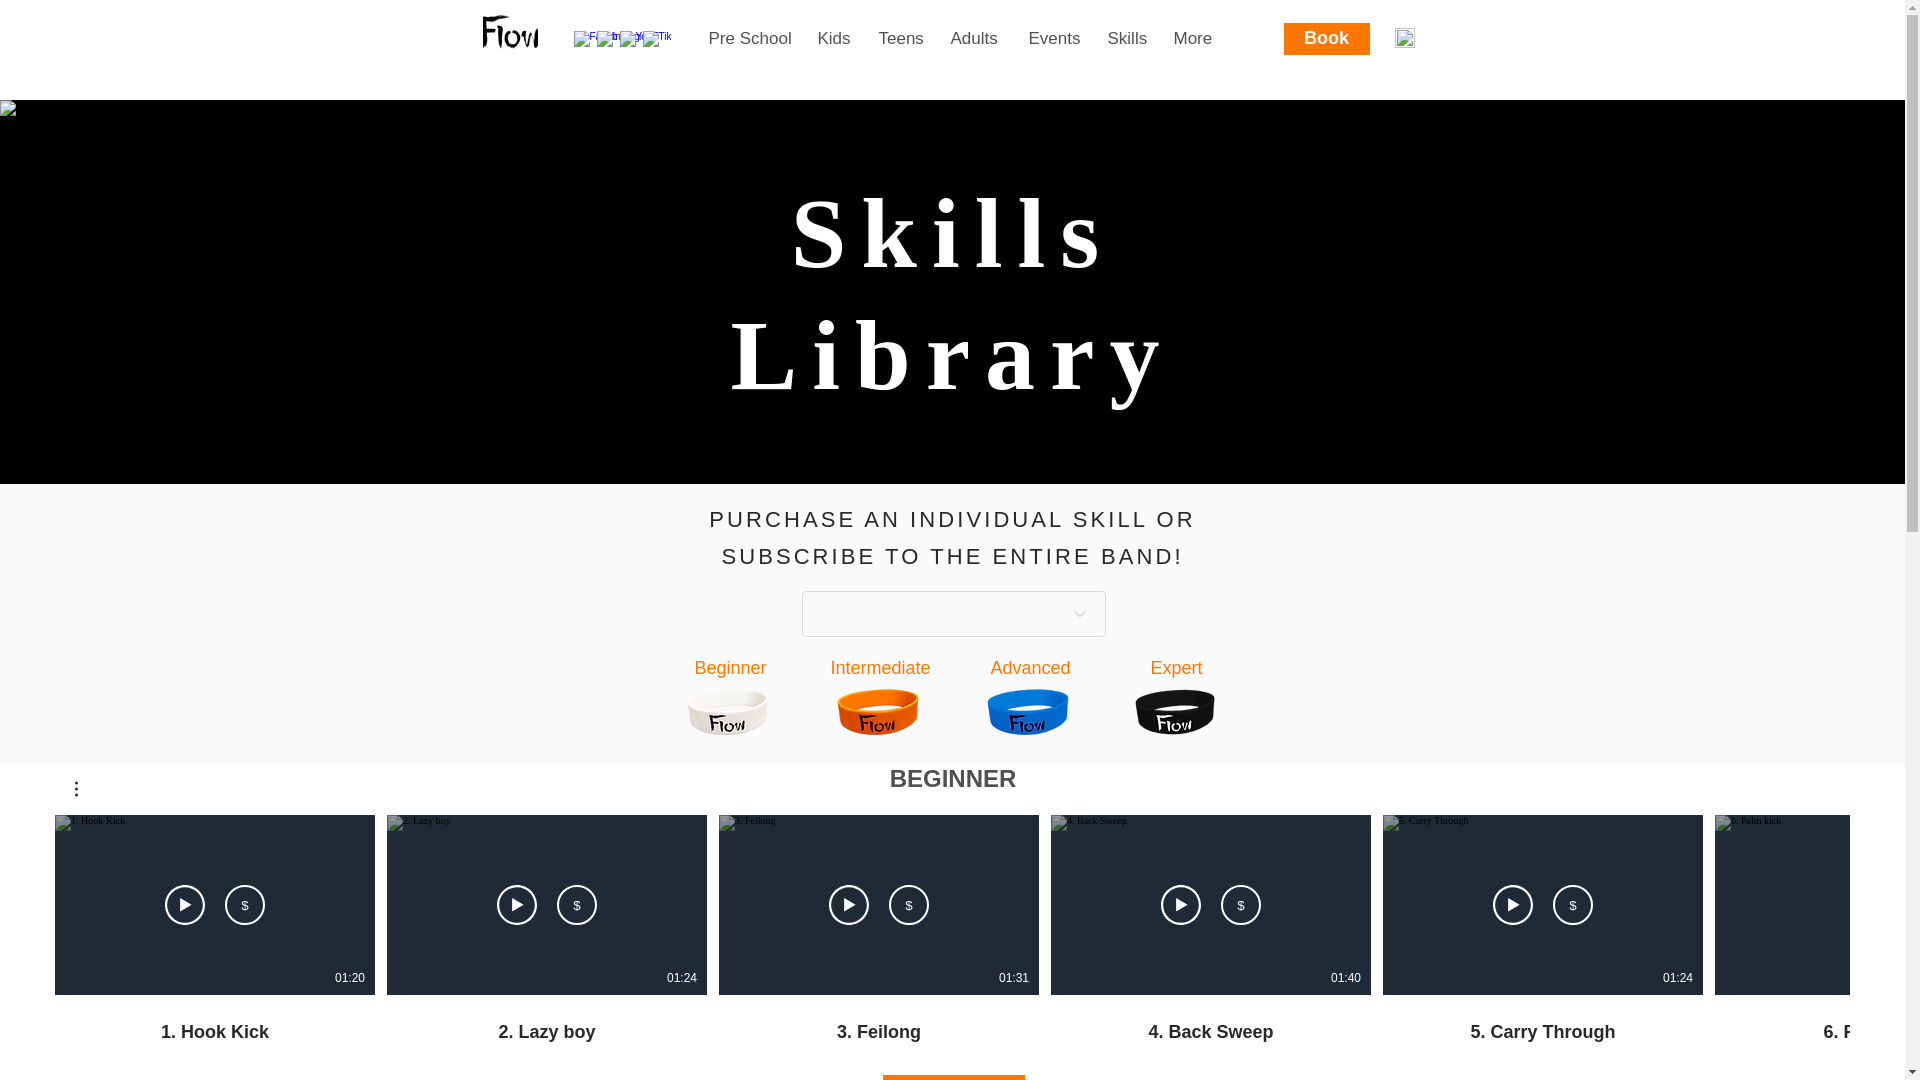 The width and height of the screenshot is (1920, 1080). Describe the element at coordinates (1030, 668) in the screenshot. I see `Advanced` at that location.